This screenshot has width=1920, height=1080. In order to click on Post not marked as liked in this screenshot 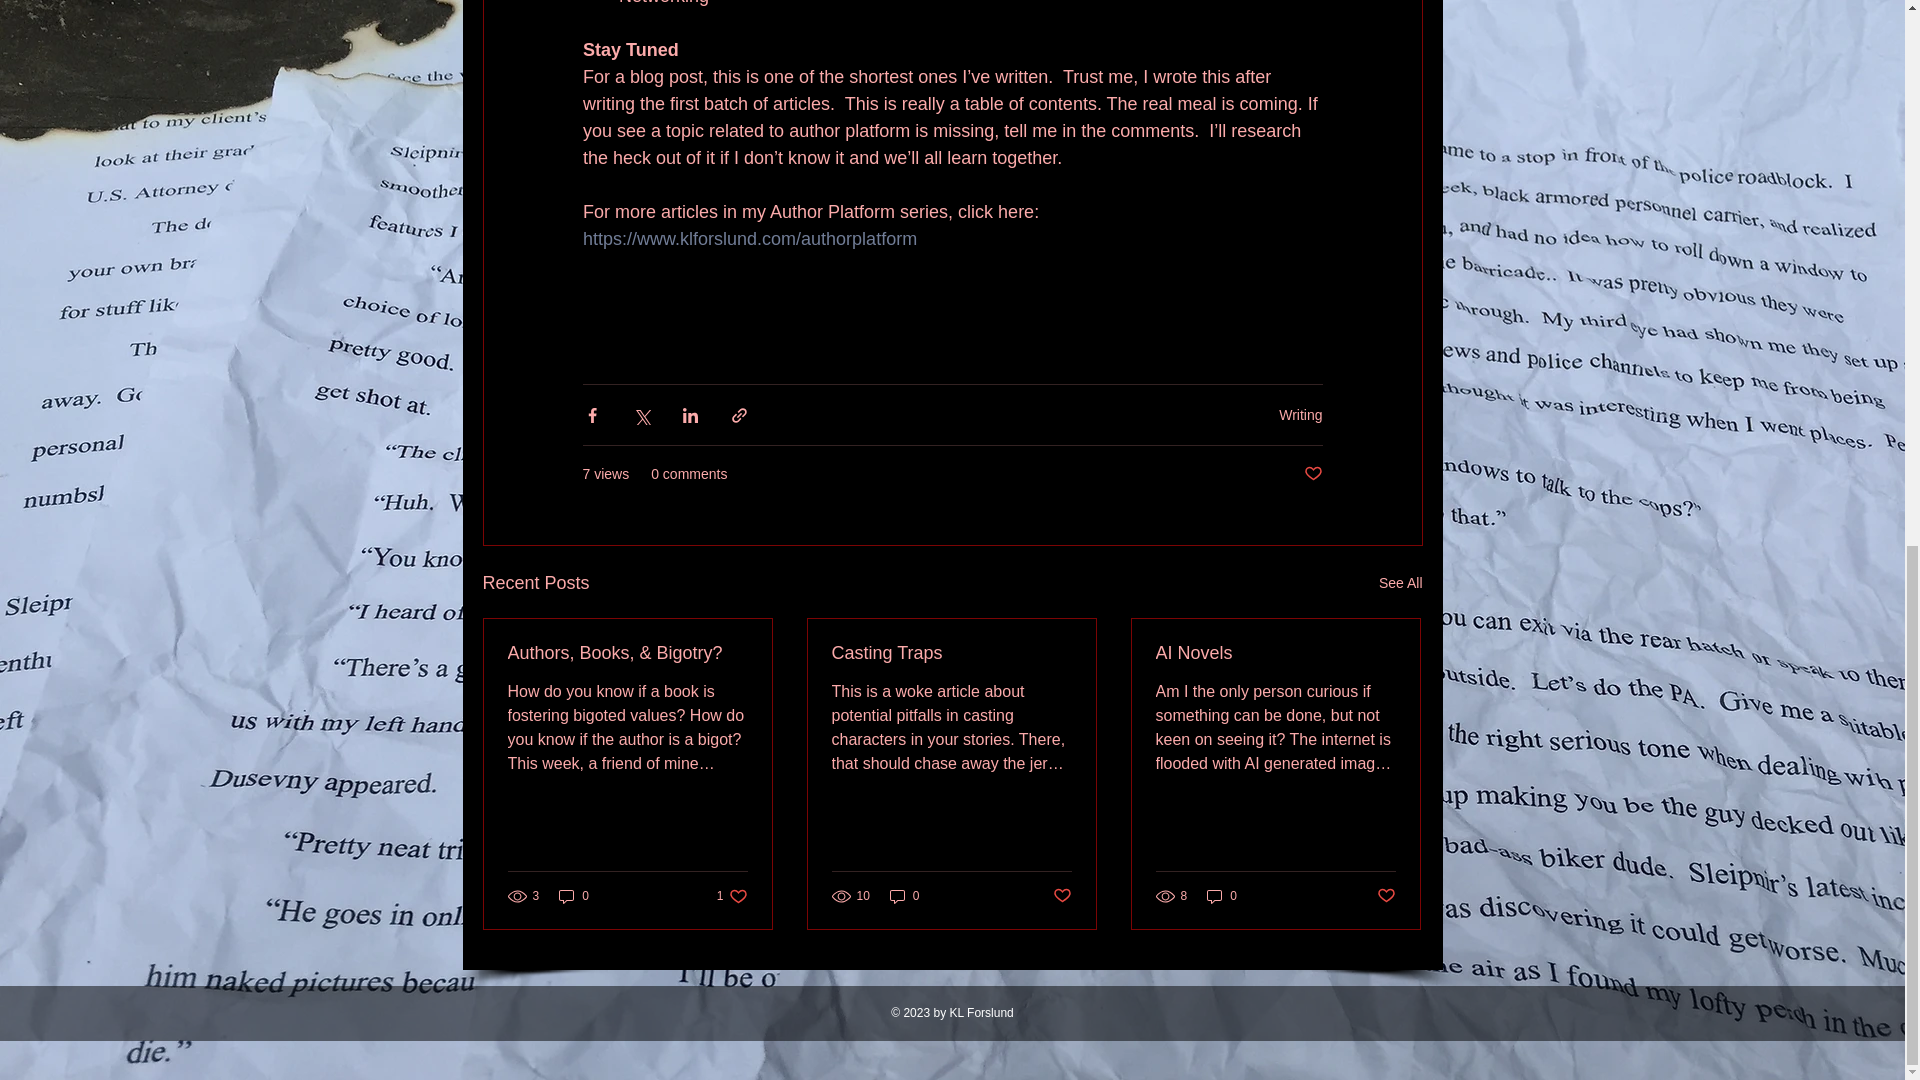, I will do `click(1312, 474)`.